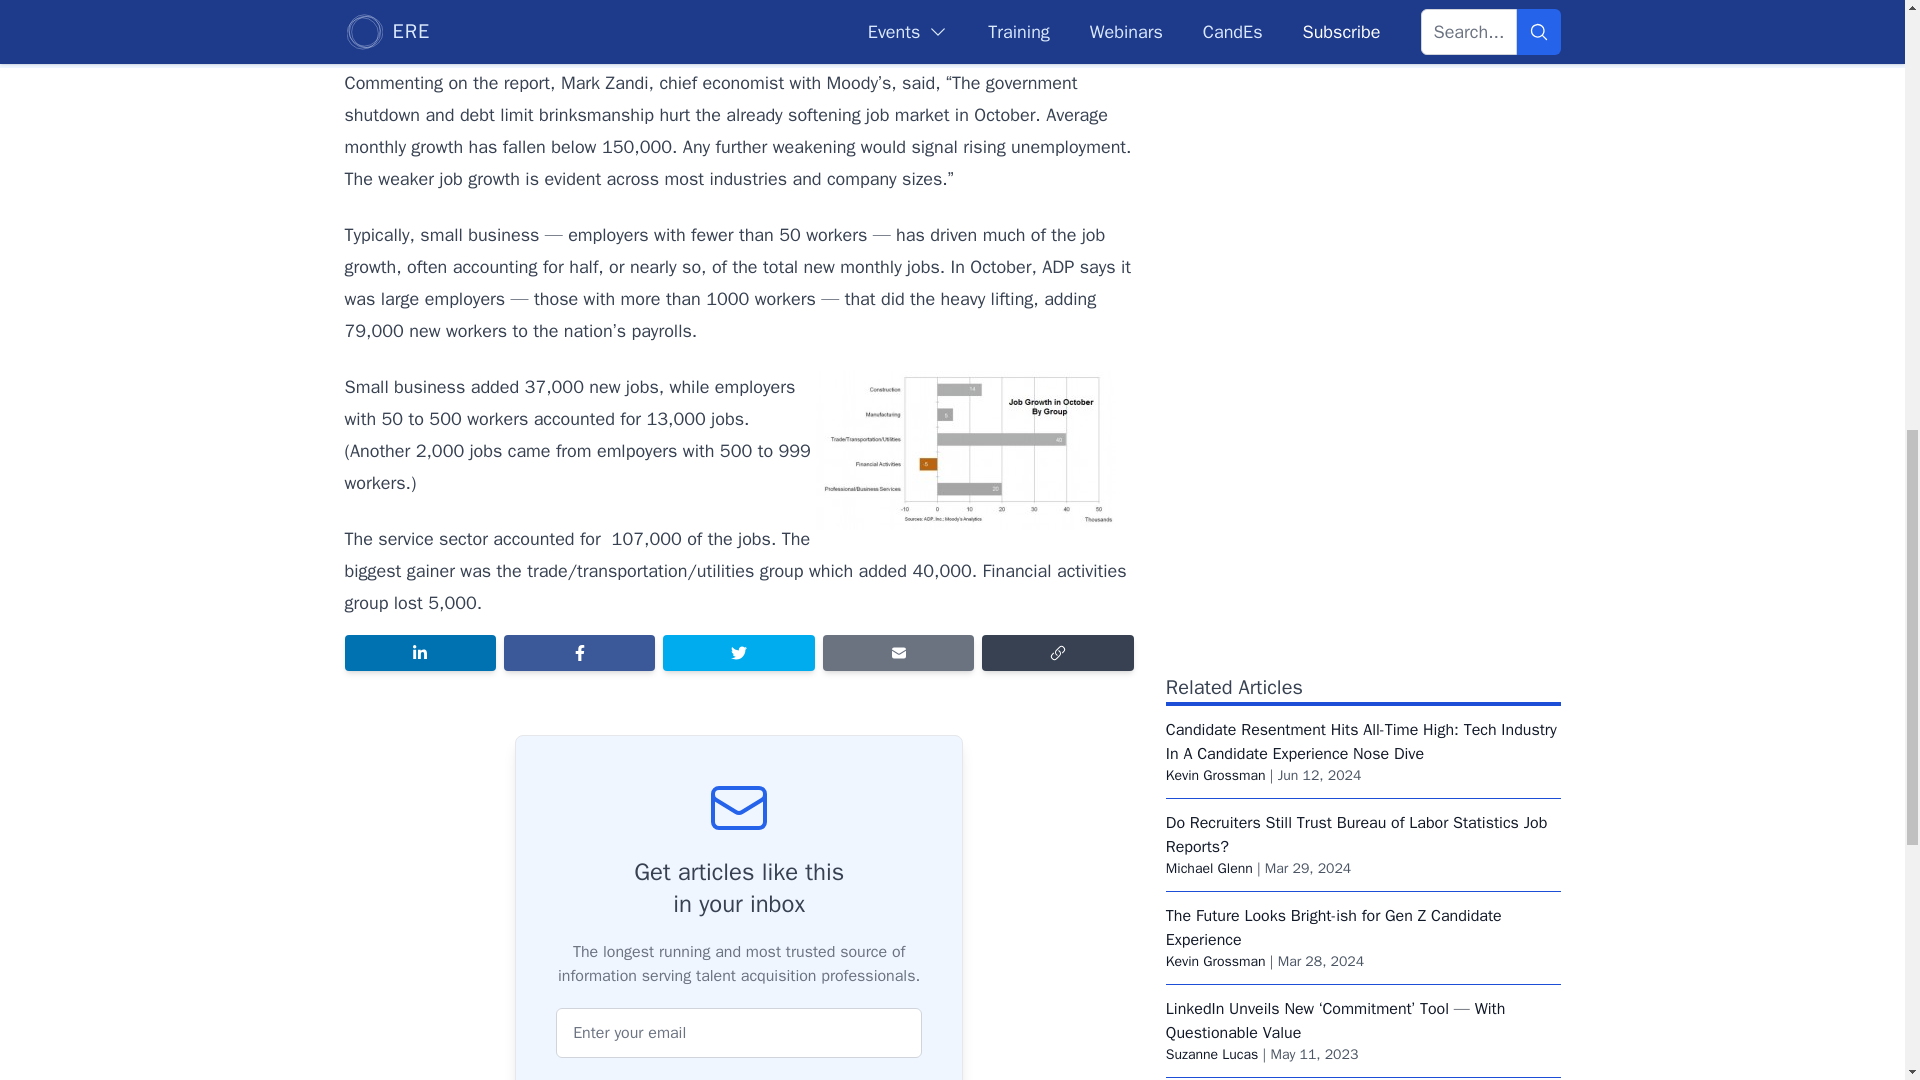 This screenshot has height=1080, width=1920. I want to click on Kevin Grossman, so click(1215, 960).